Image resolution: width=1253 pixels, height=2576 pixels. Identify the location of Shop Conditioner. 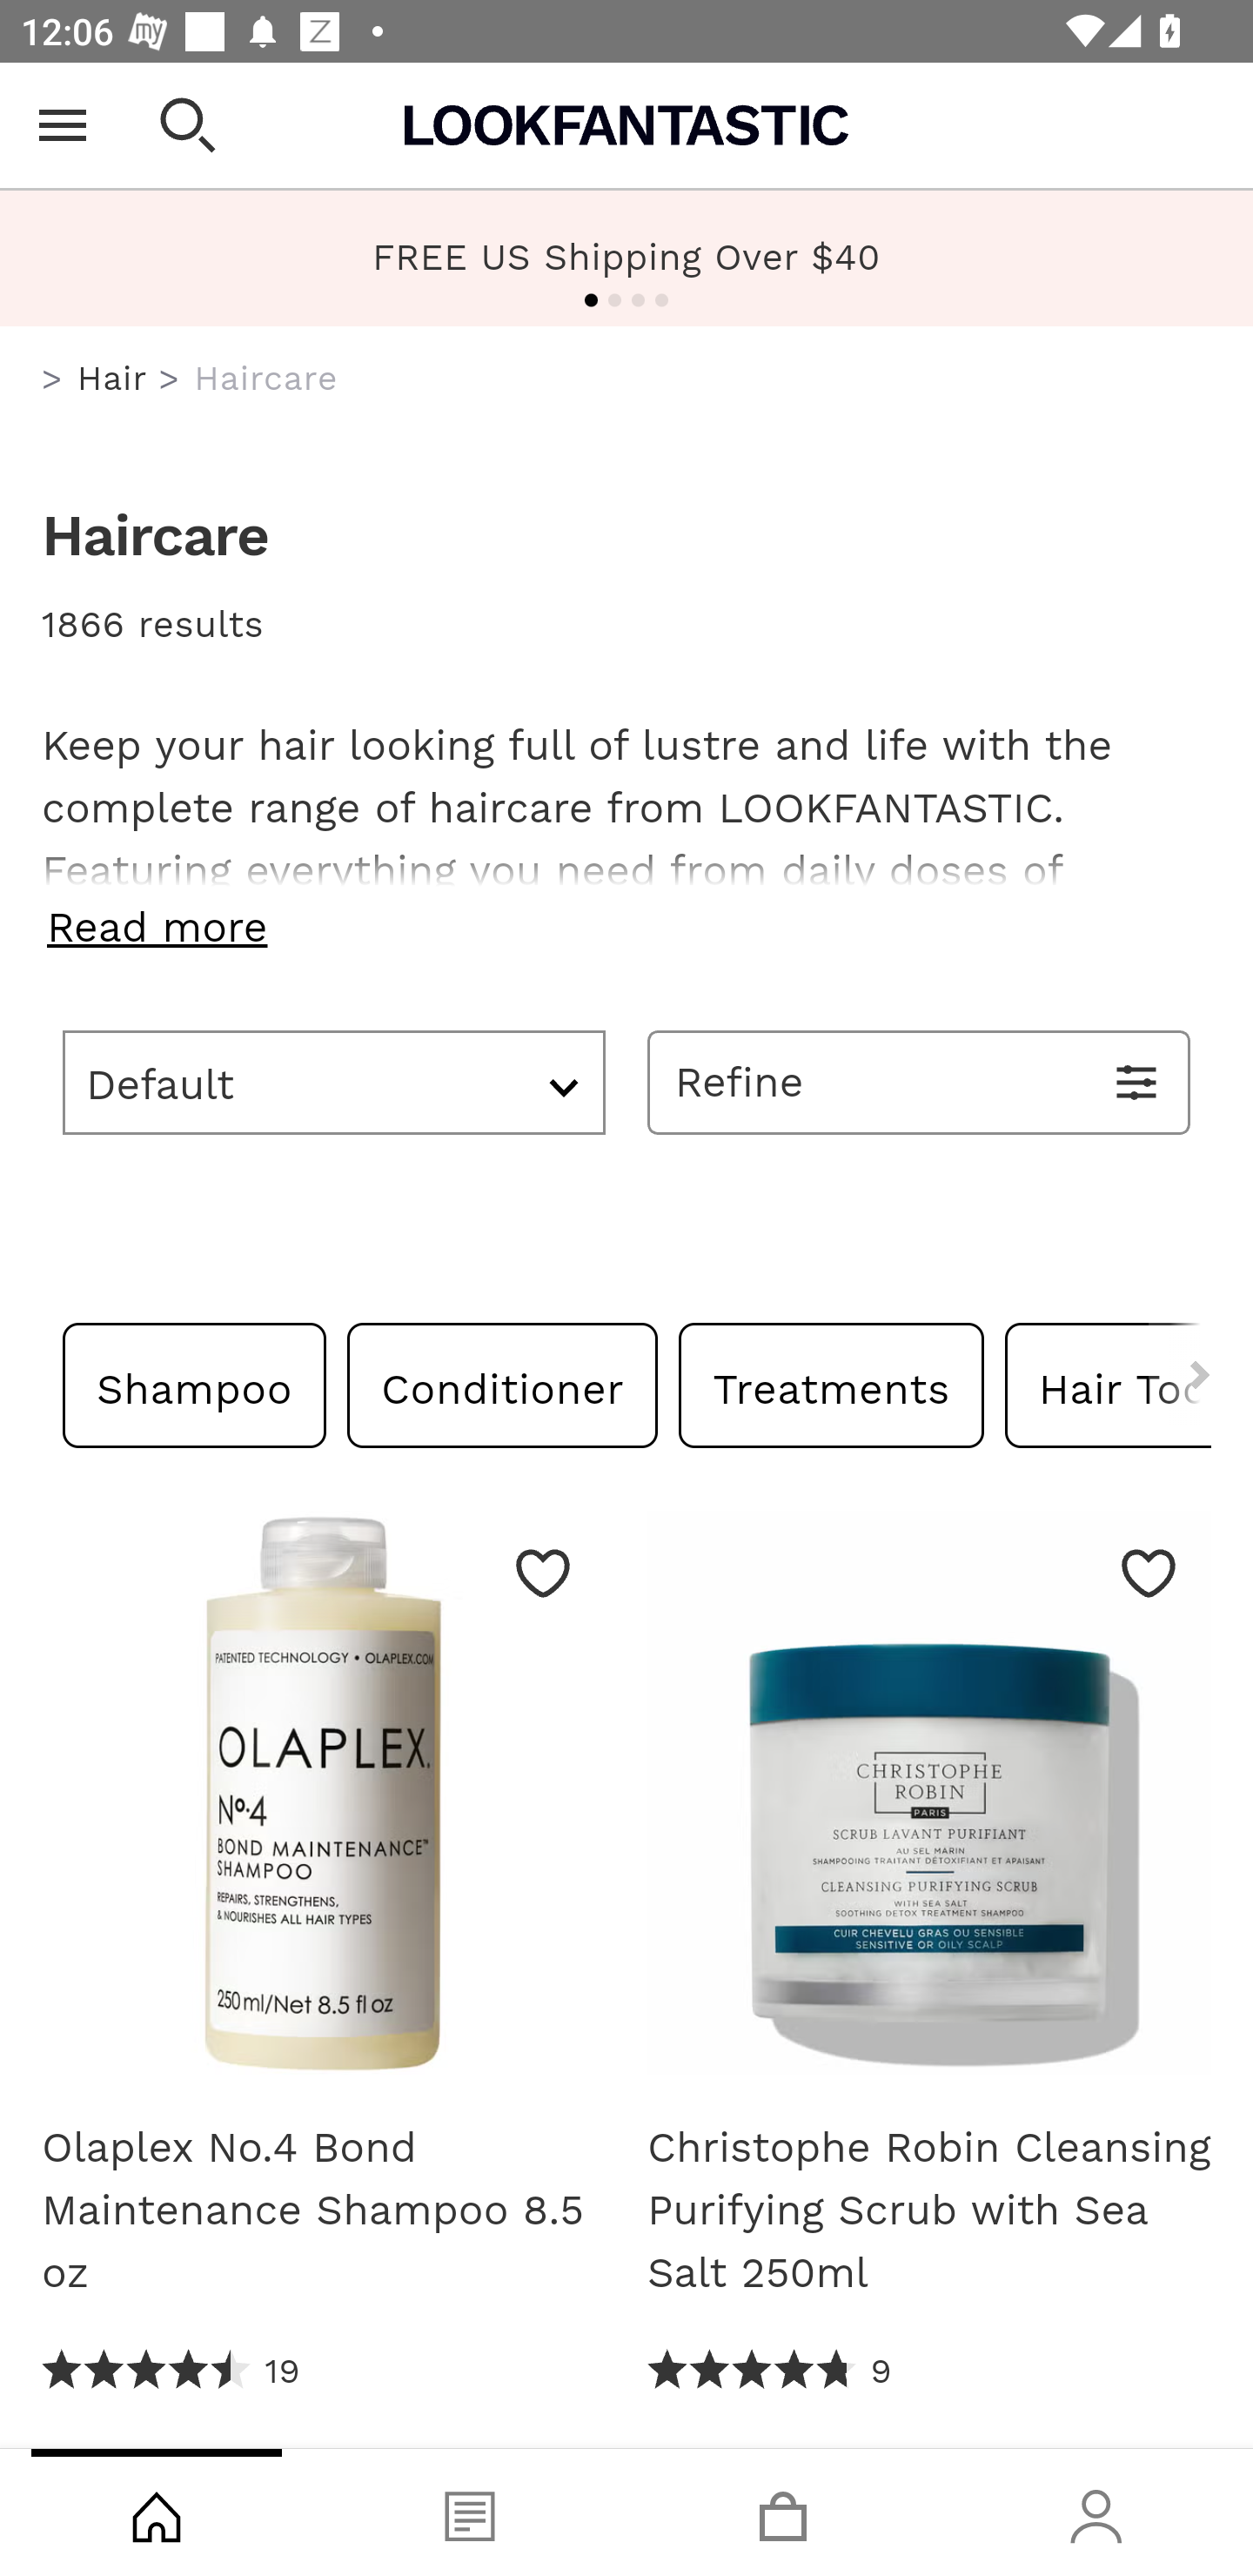
(503, 1384).